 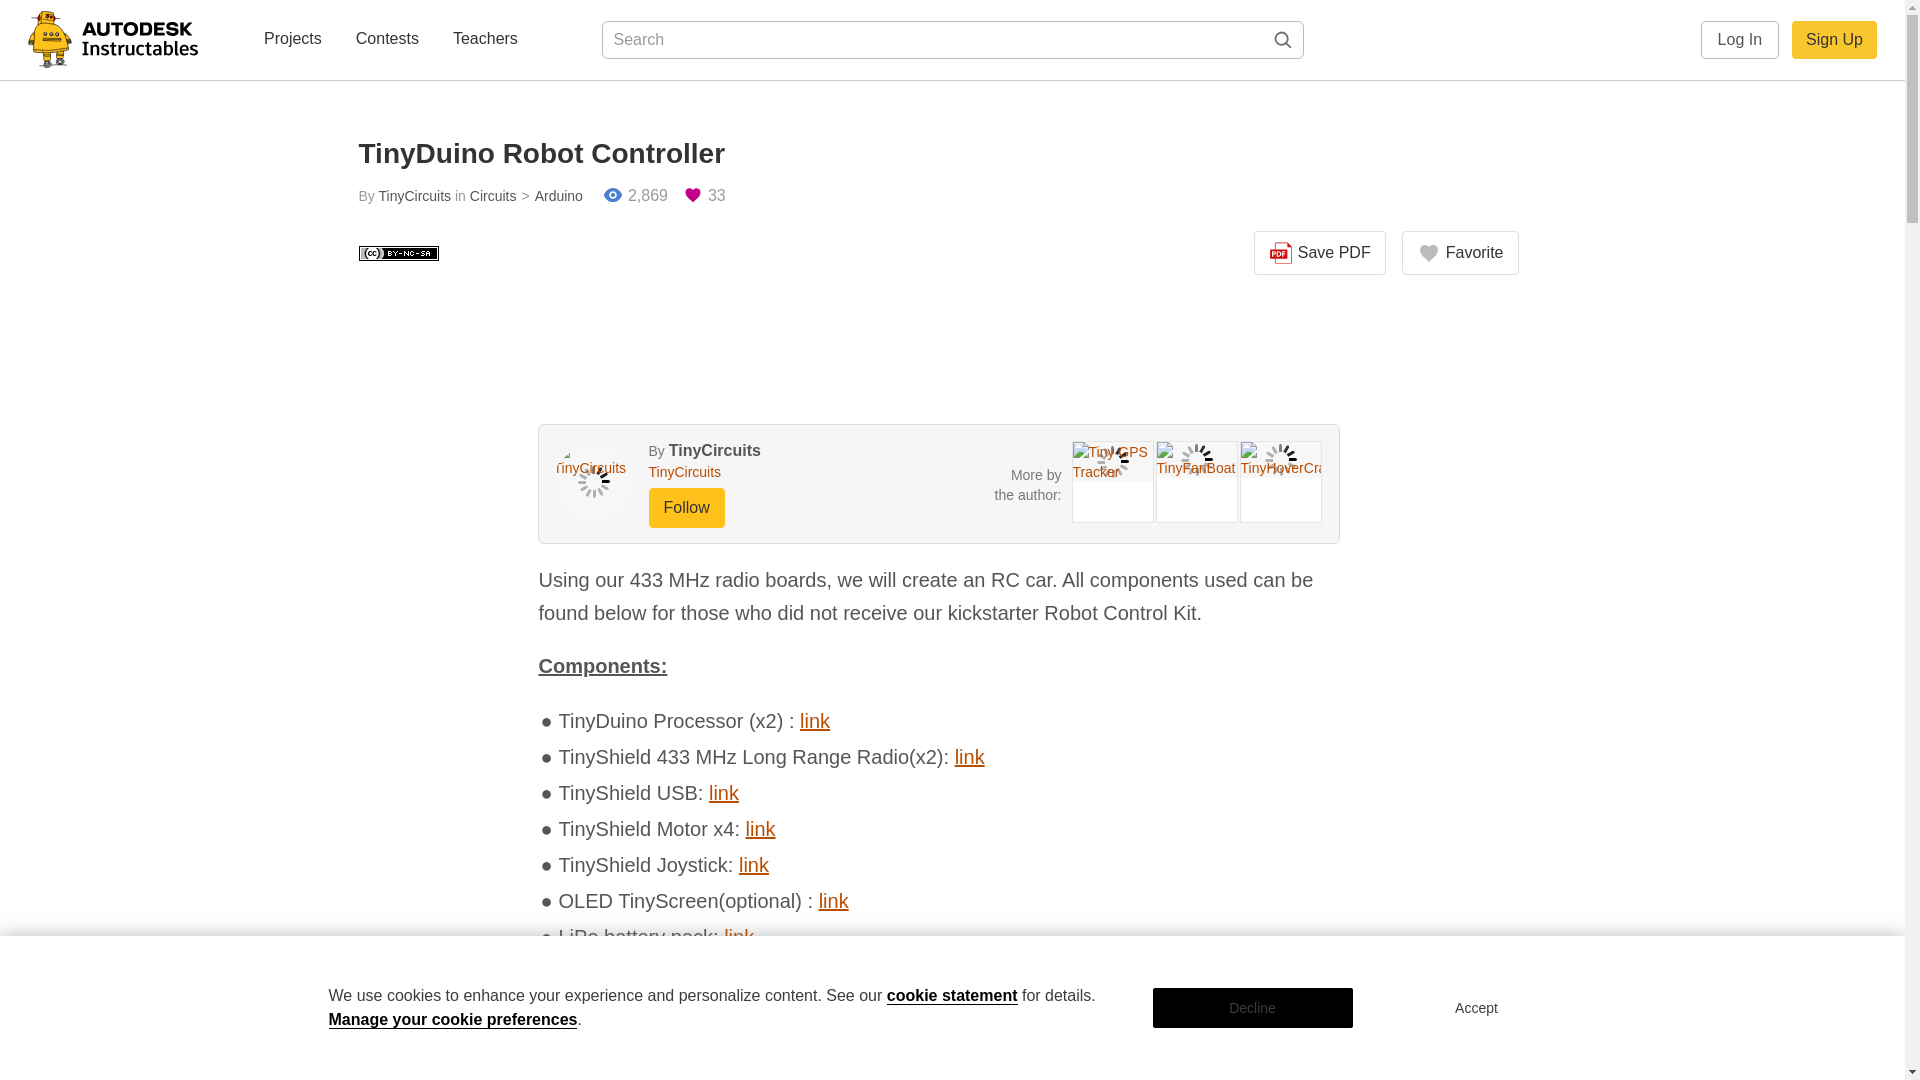 I want to click on Sign Up, so click(x=1834, y=40).